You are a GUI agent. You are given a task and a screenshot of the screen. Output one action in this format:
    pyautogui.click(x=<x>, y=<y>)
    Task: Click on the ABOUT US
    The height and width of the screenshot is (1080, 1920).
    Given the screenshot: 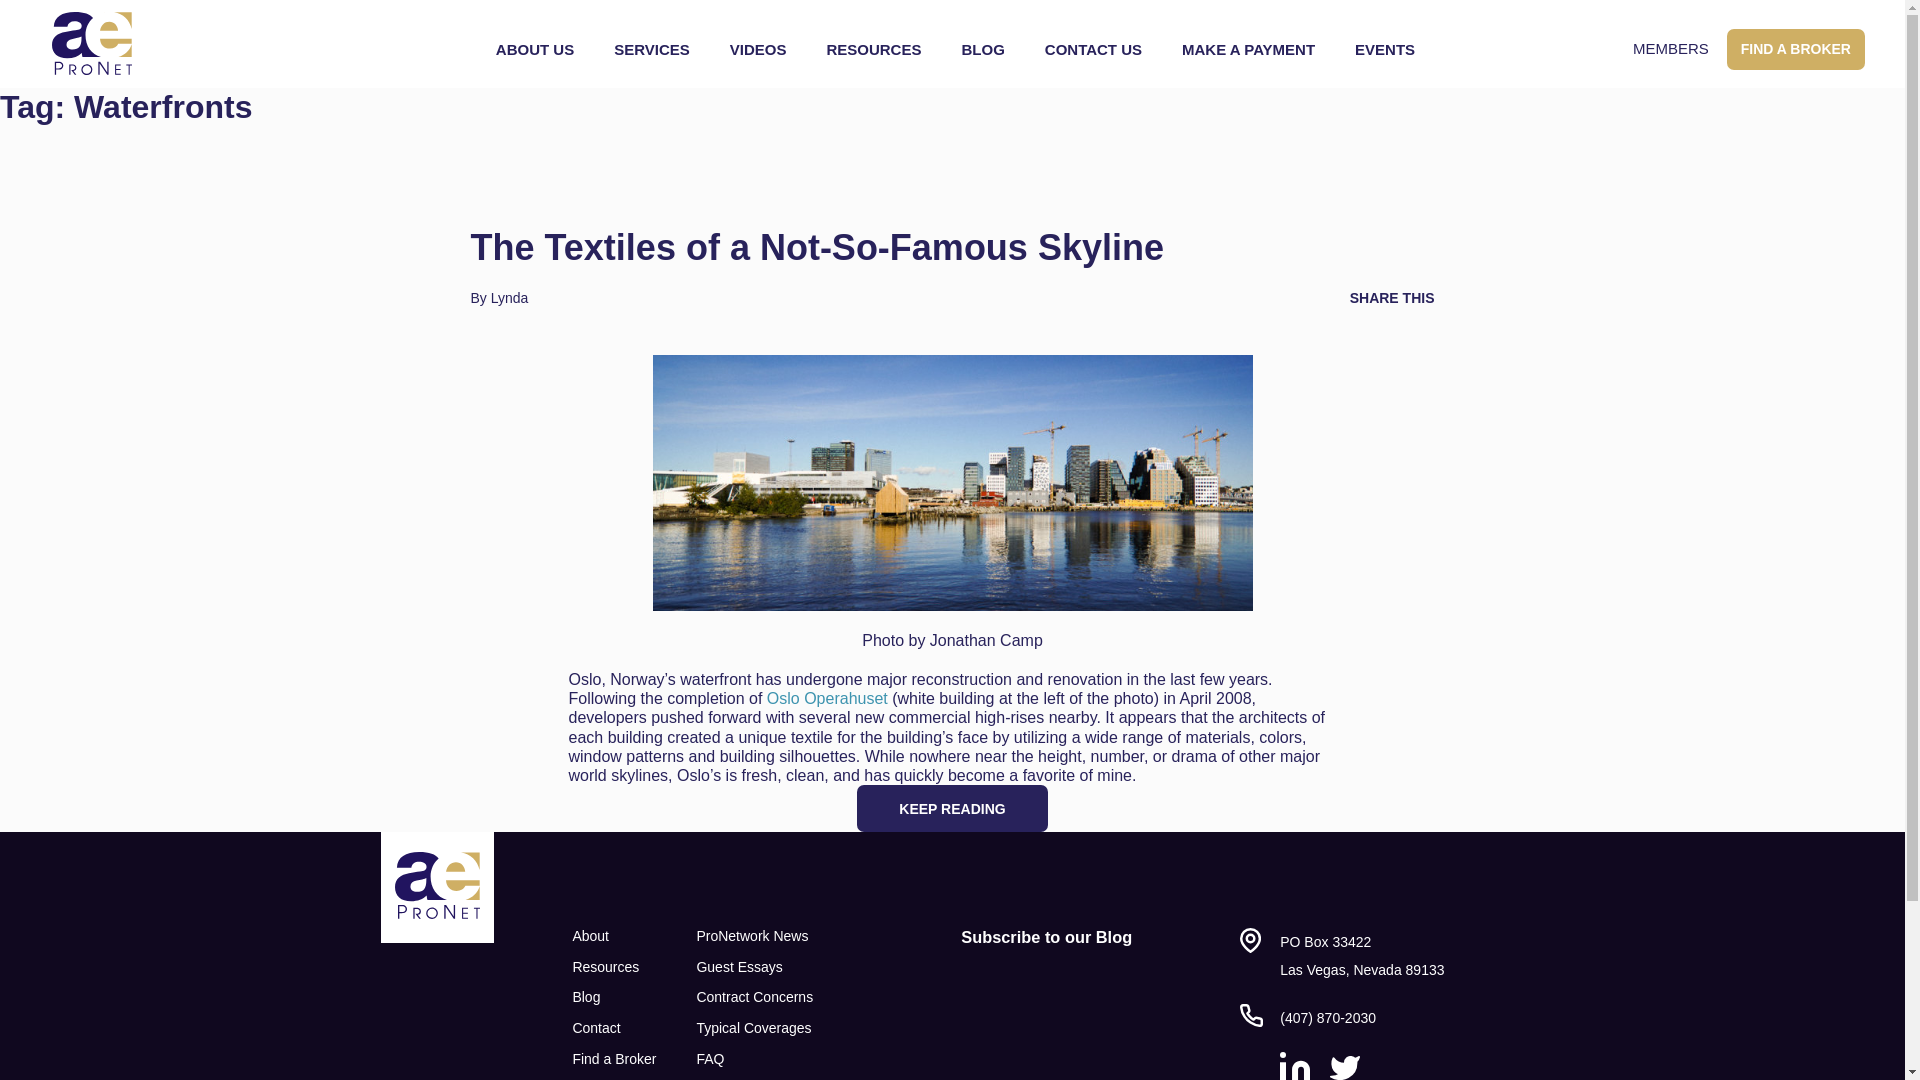 What is the action you would take?
    pyautogui.click(x=534, y=50)
    